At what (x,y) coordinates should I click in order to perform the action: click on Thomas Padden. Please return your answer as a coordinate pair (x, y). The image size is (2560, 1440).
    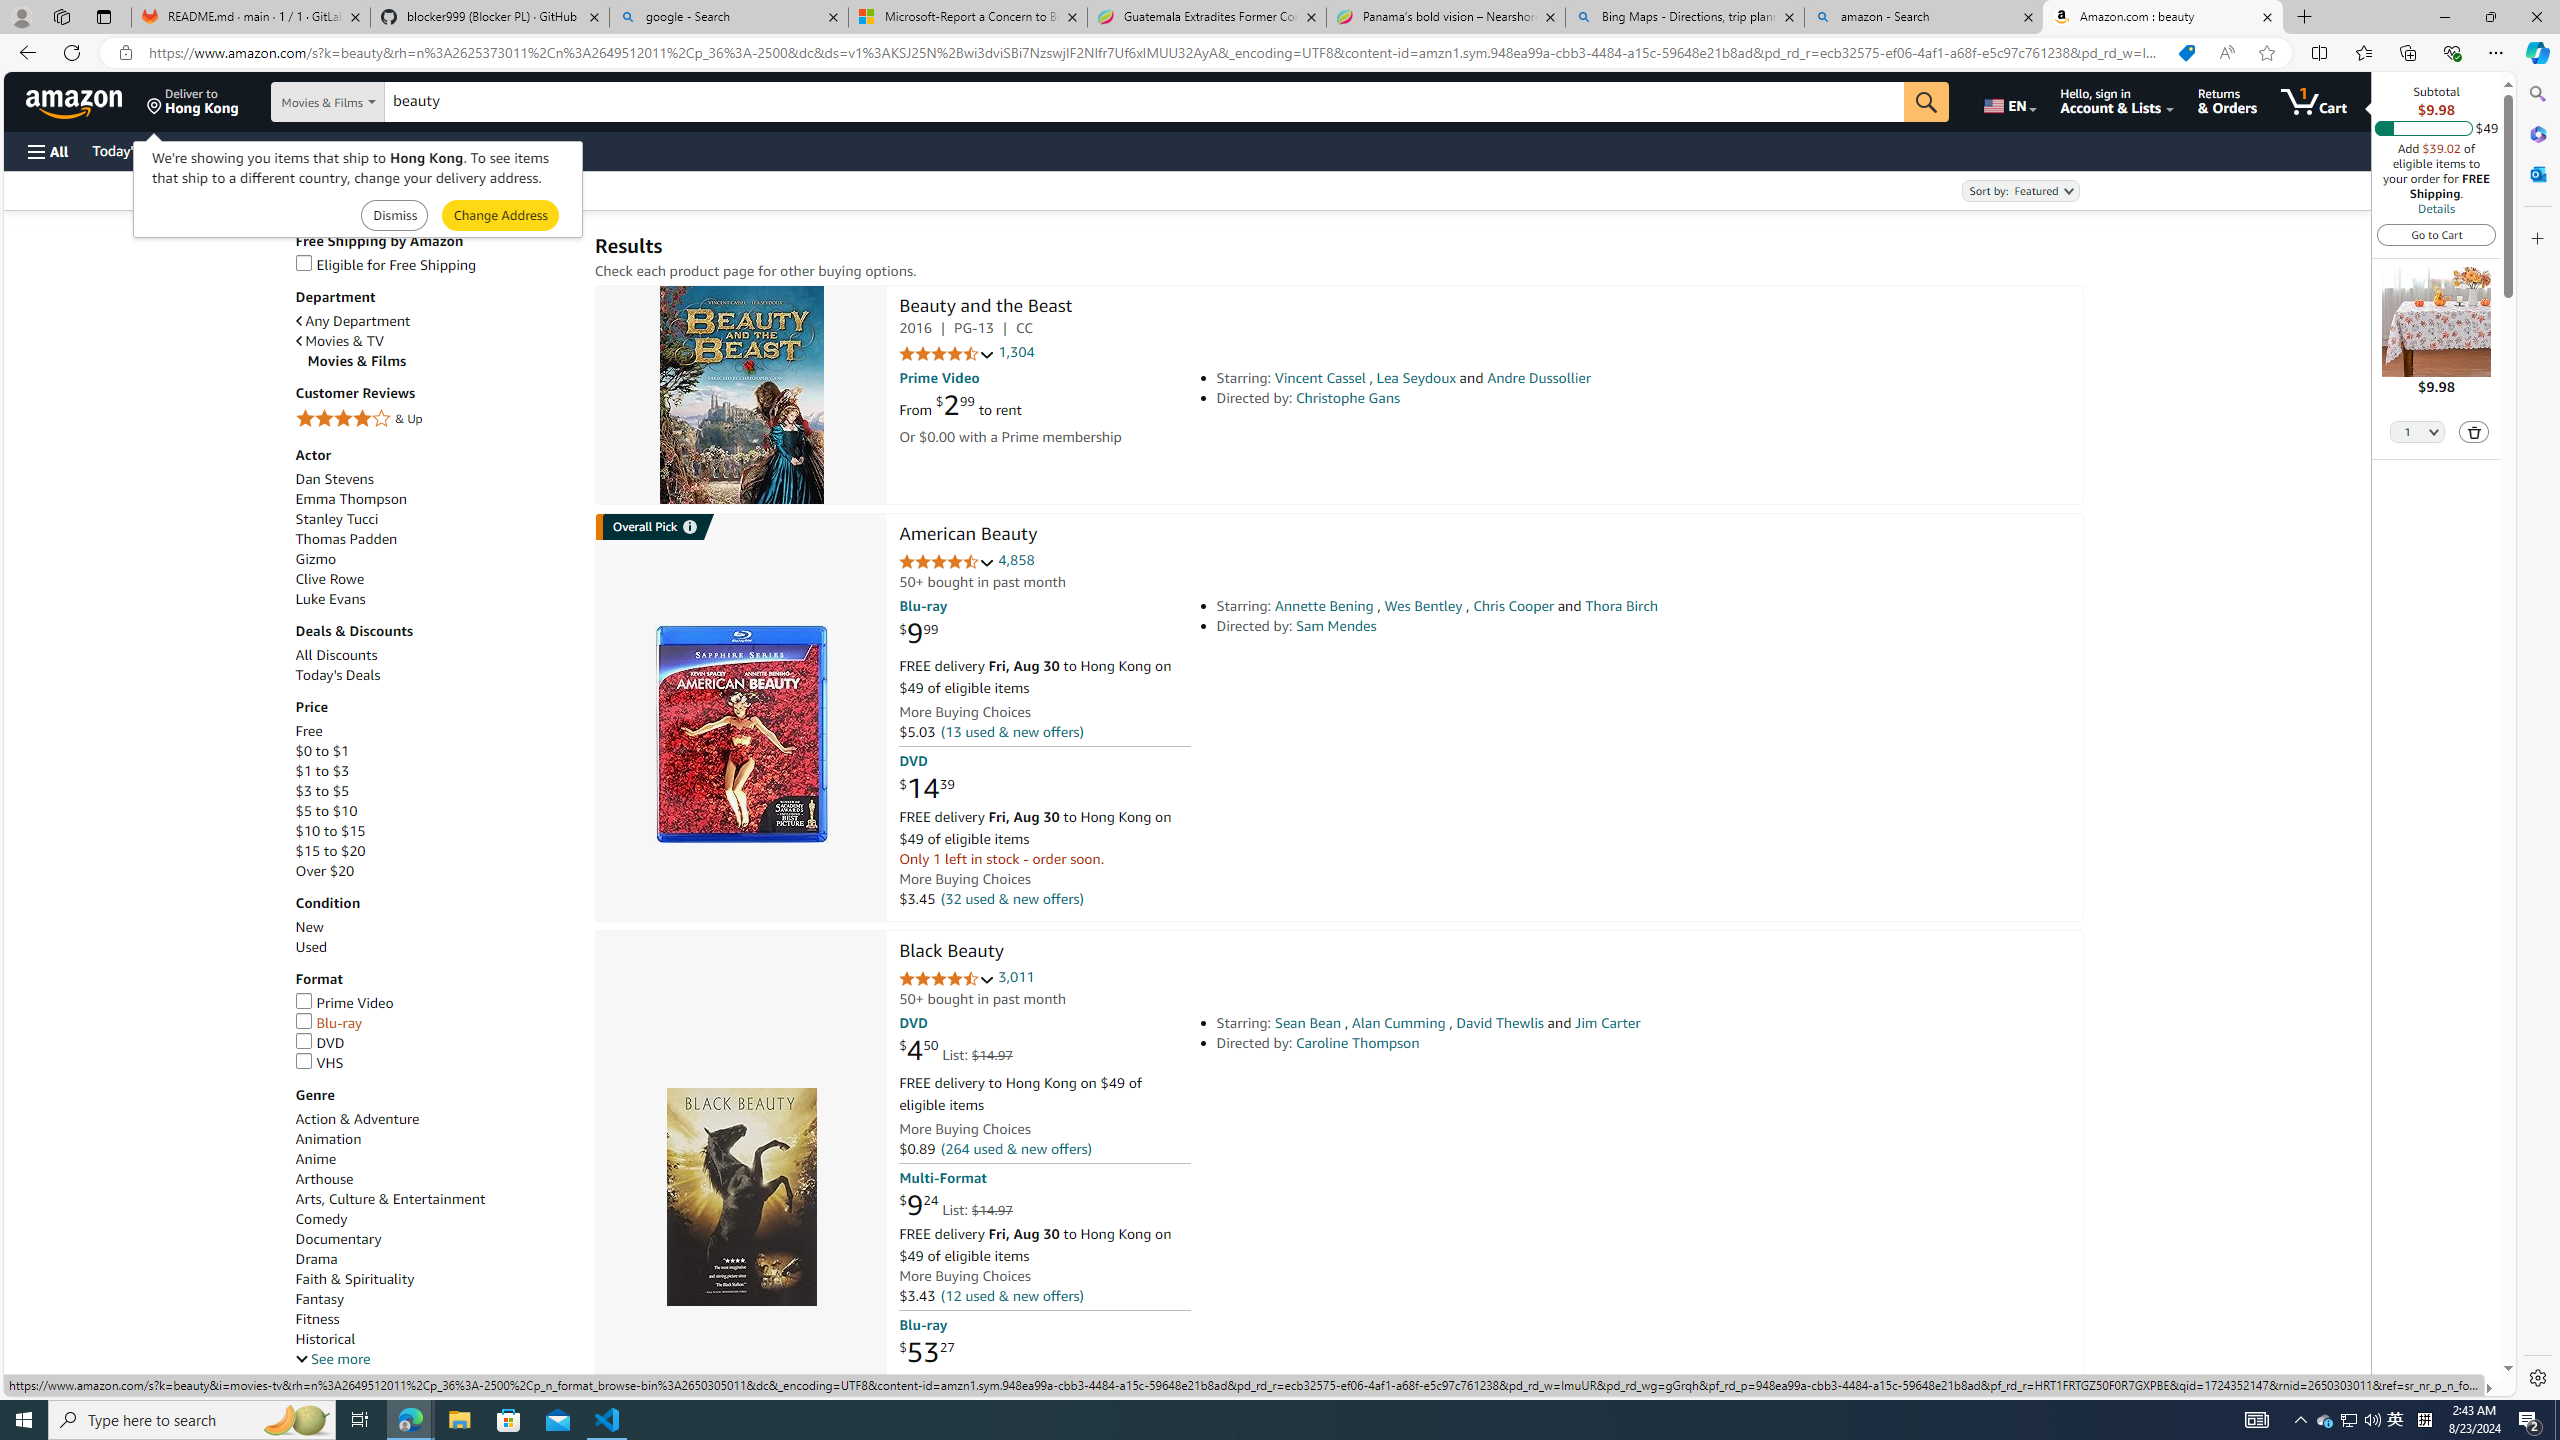
    Looking at the image, I should click on (435, 540).